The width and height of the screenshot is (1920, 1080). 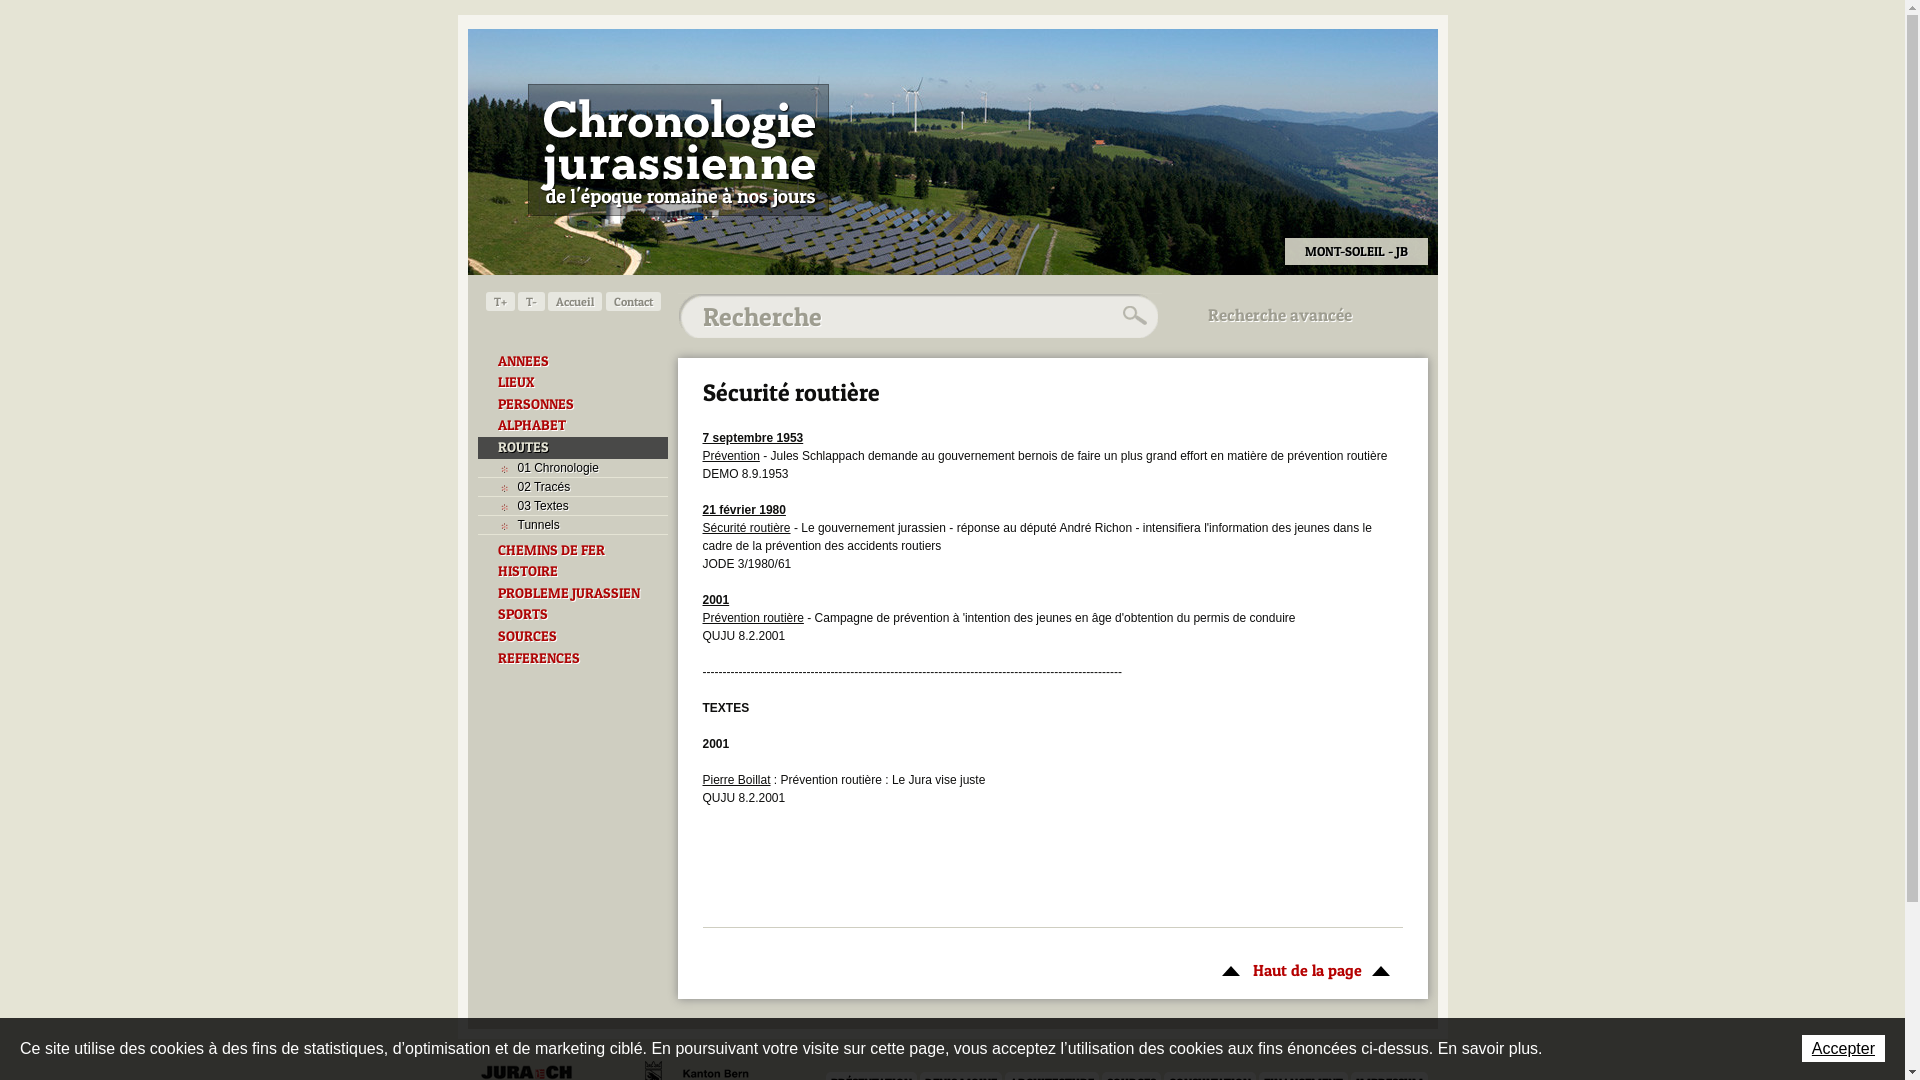 What do you see at coordinates (573, 405) in the screenshot?
I see `PERSONNES` at bounding box center [573, 405].